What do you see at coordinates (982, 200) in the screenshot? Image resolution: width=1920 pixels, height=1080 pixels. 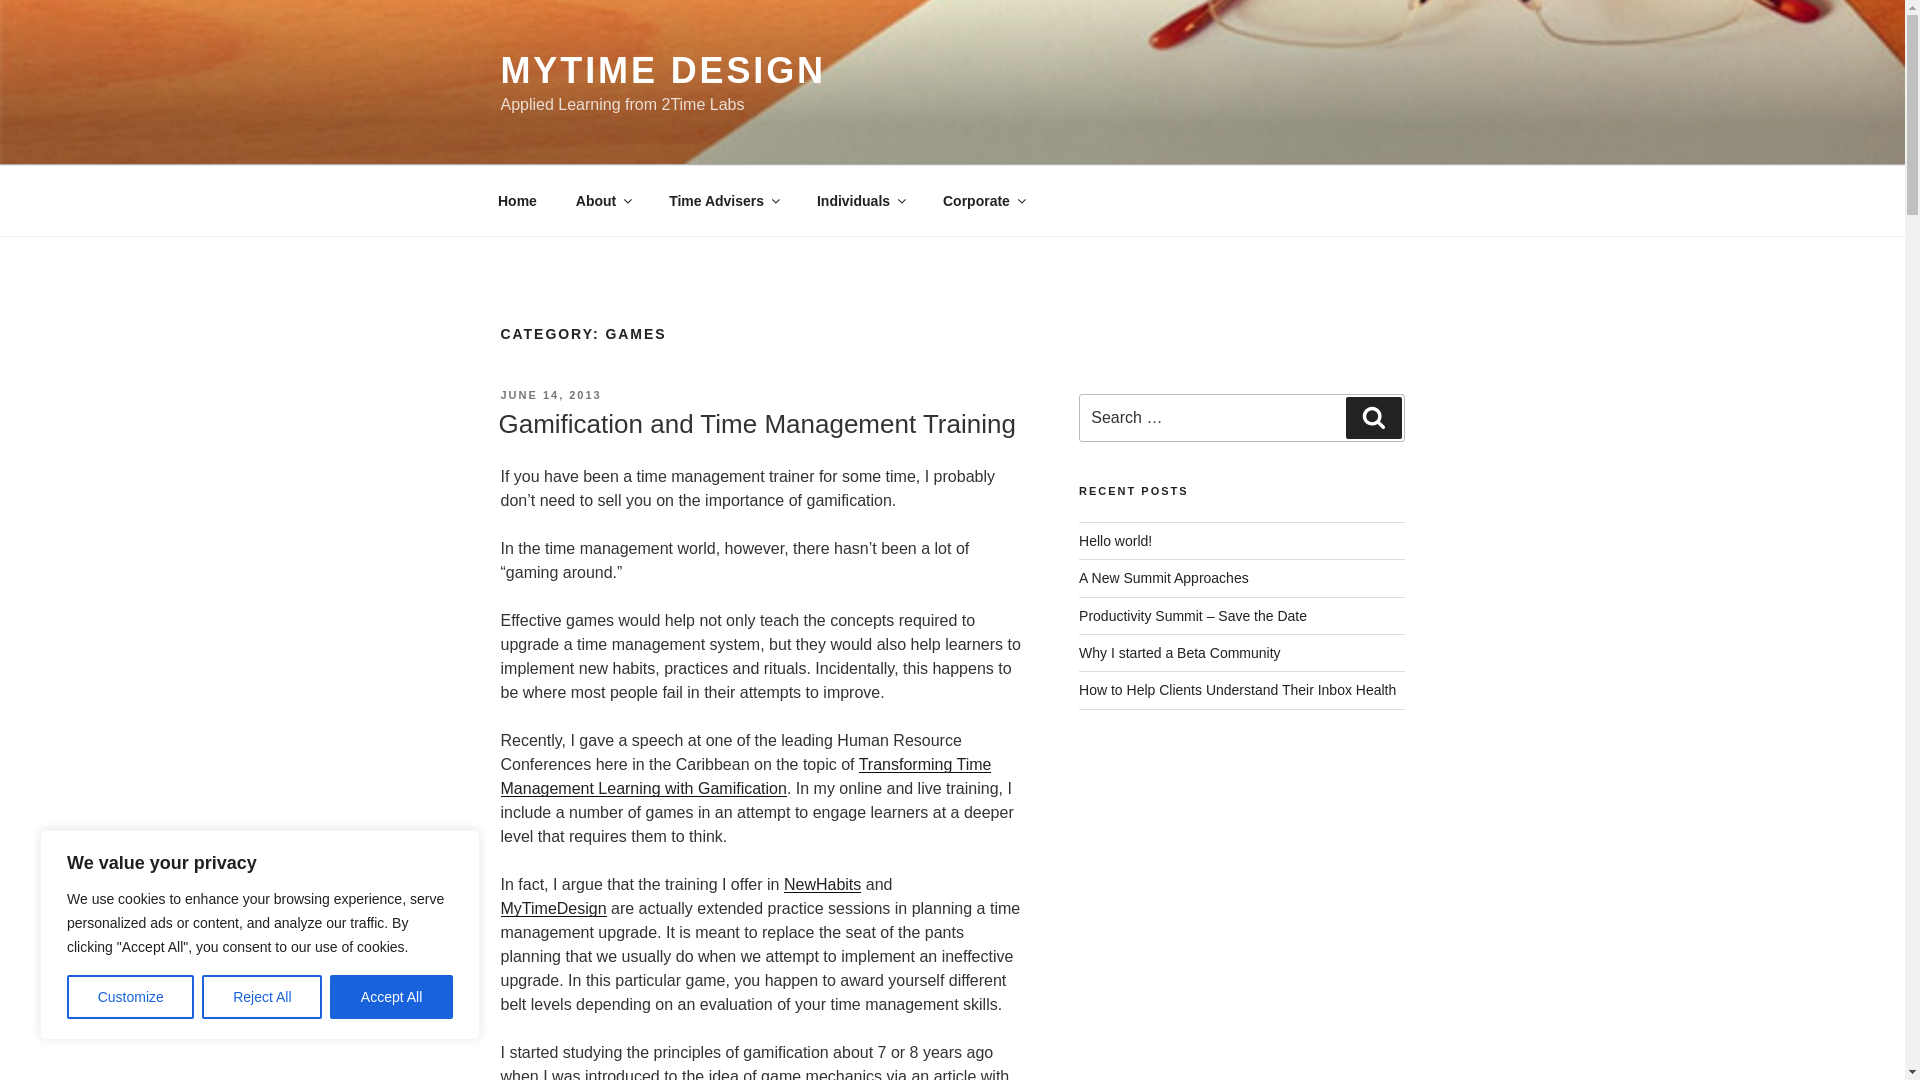 I see `Corporate` at bounding box center [982, 200].